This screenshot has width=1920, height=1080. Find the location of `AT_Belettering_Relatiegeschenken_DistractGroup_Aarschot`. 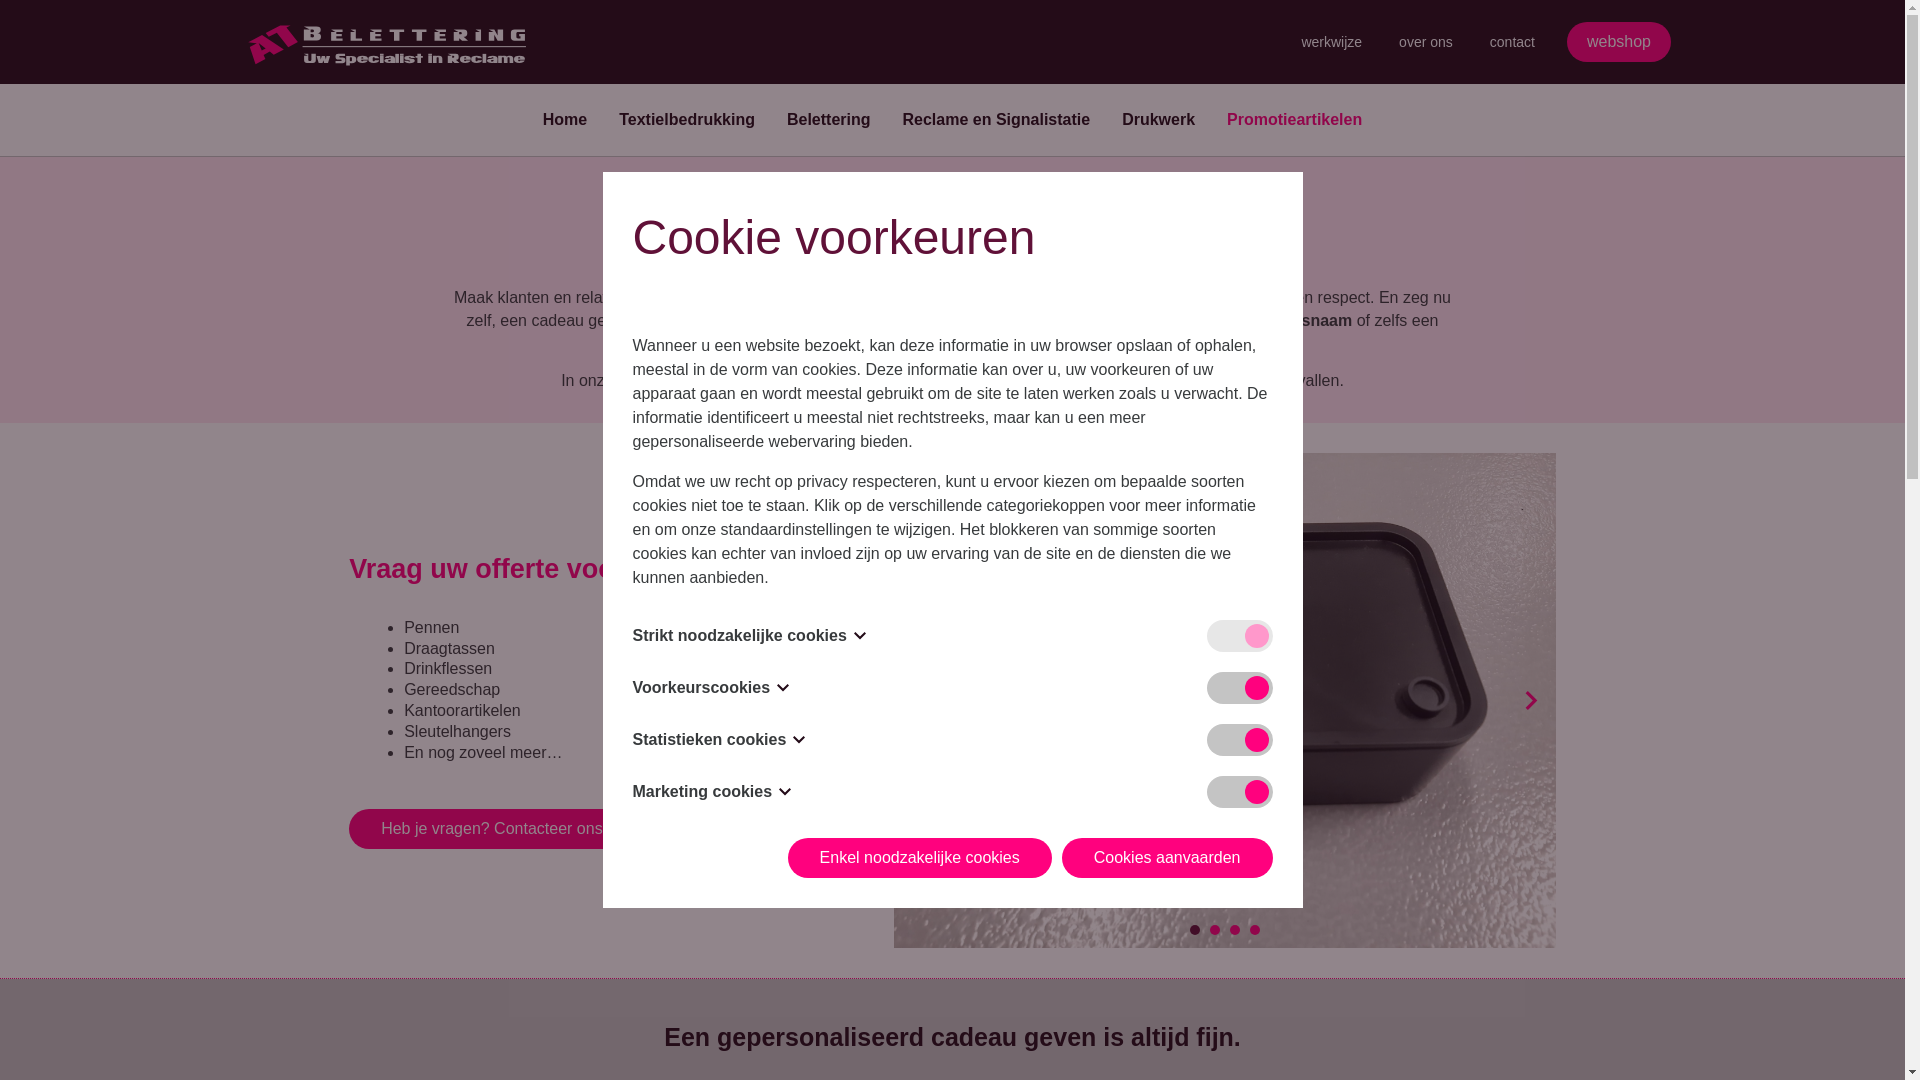

AT_Belettering_Relatiegeschenken_DistractGroup_Aarschot is located at coordinates (563, 466).